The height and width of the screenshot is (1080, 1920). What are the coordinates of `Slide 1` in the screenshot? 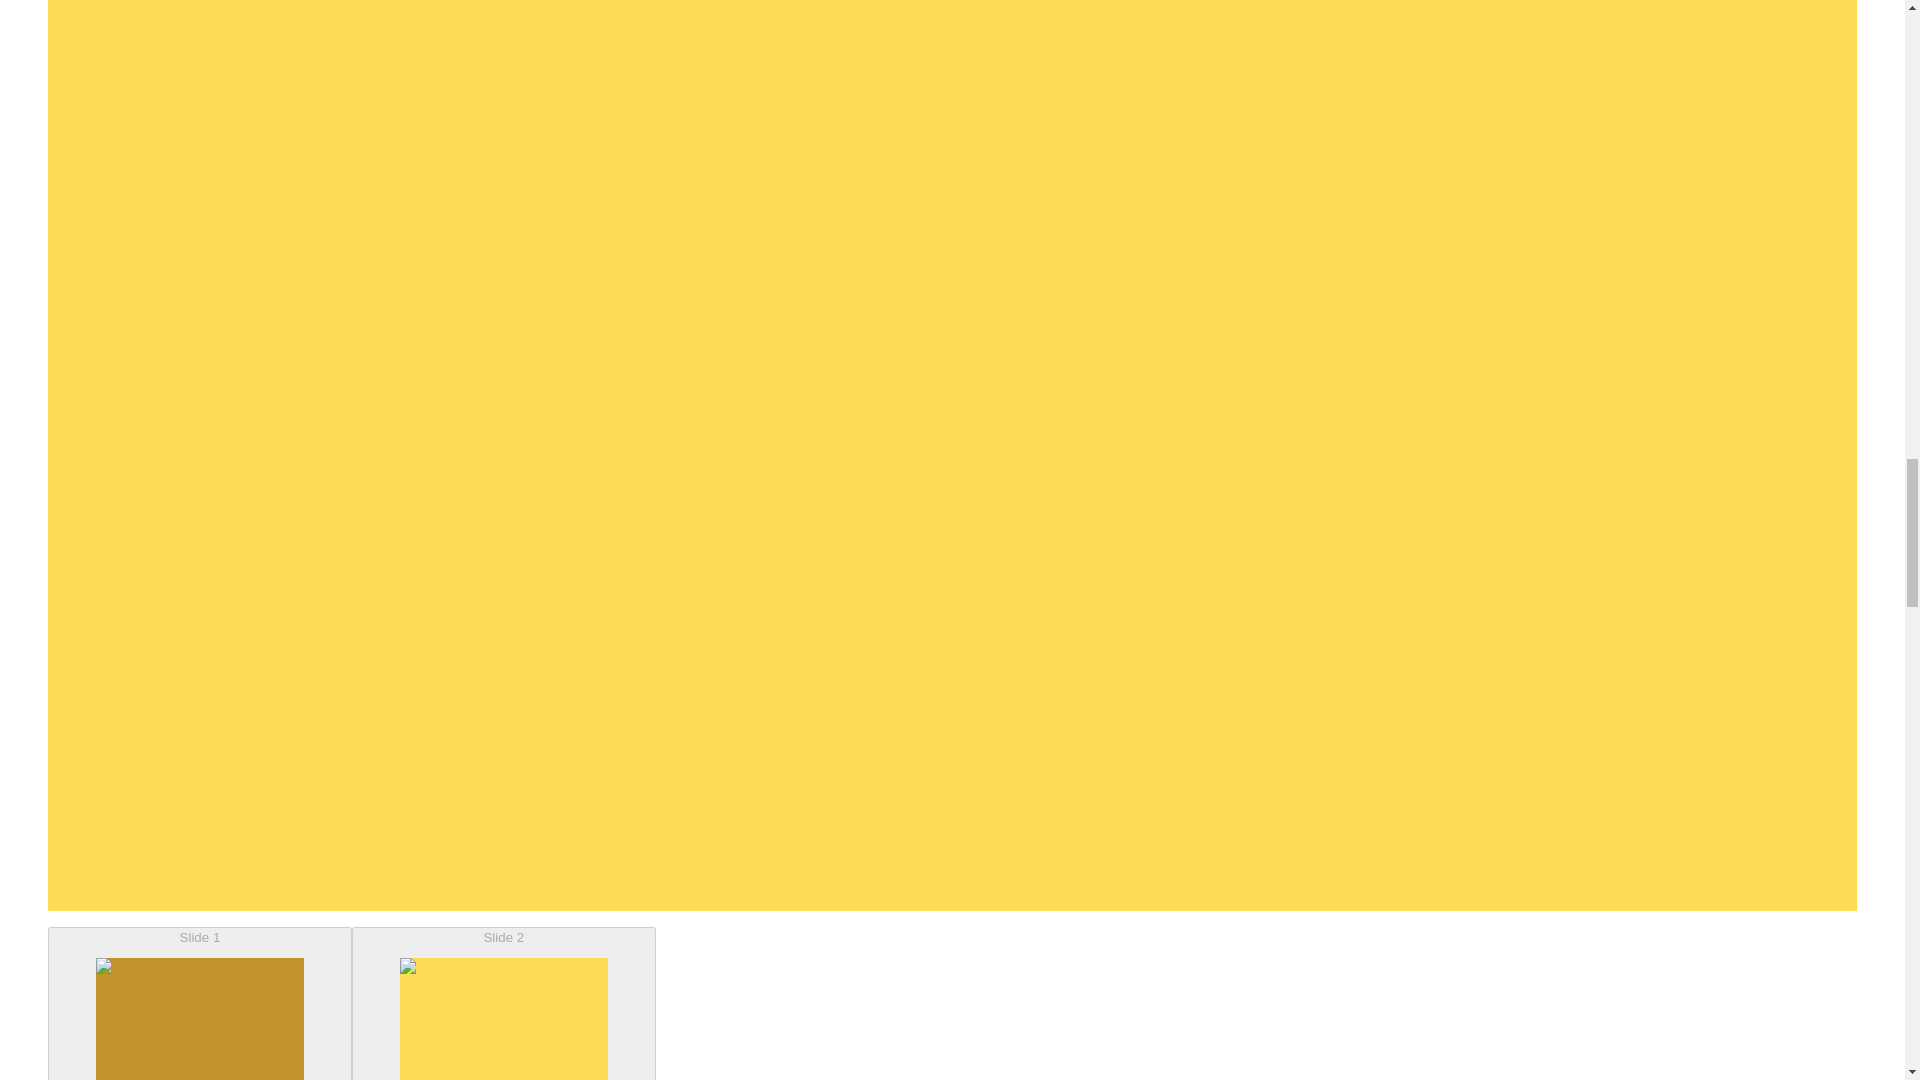 It's located at (200, 1003).